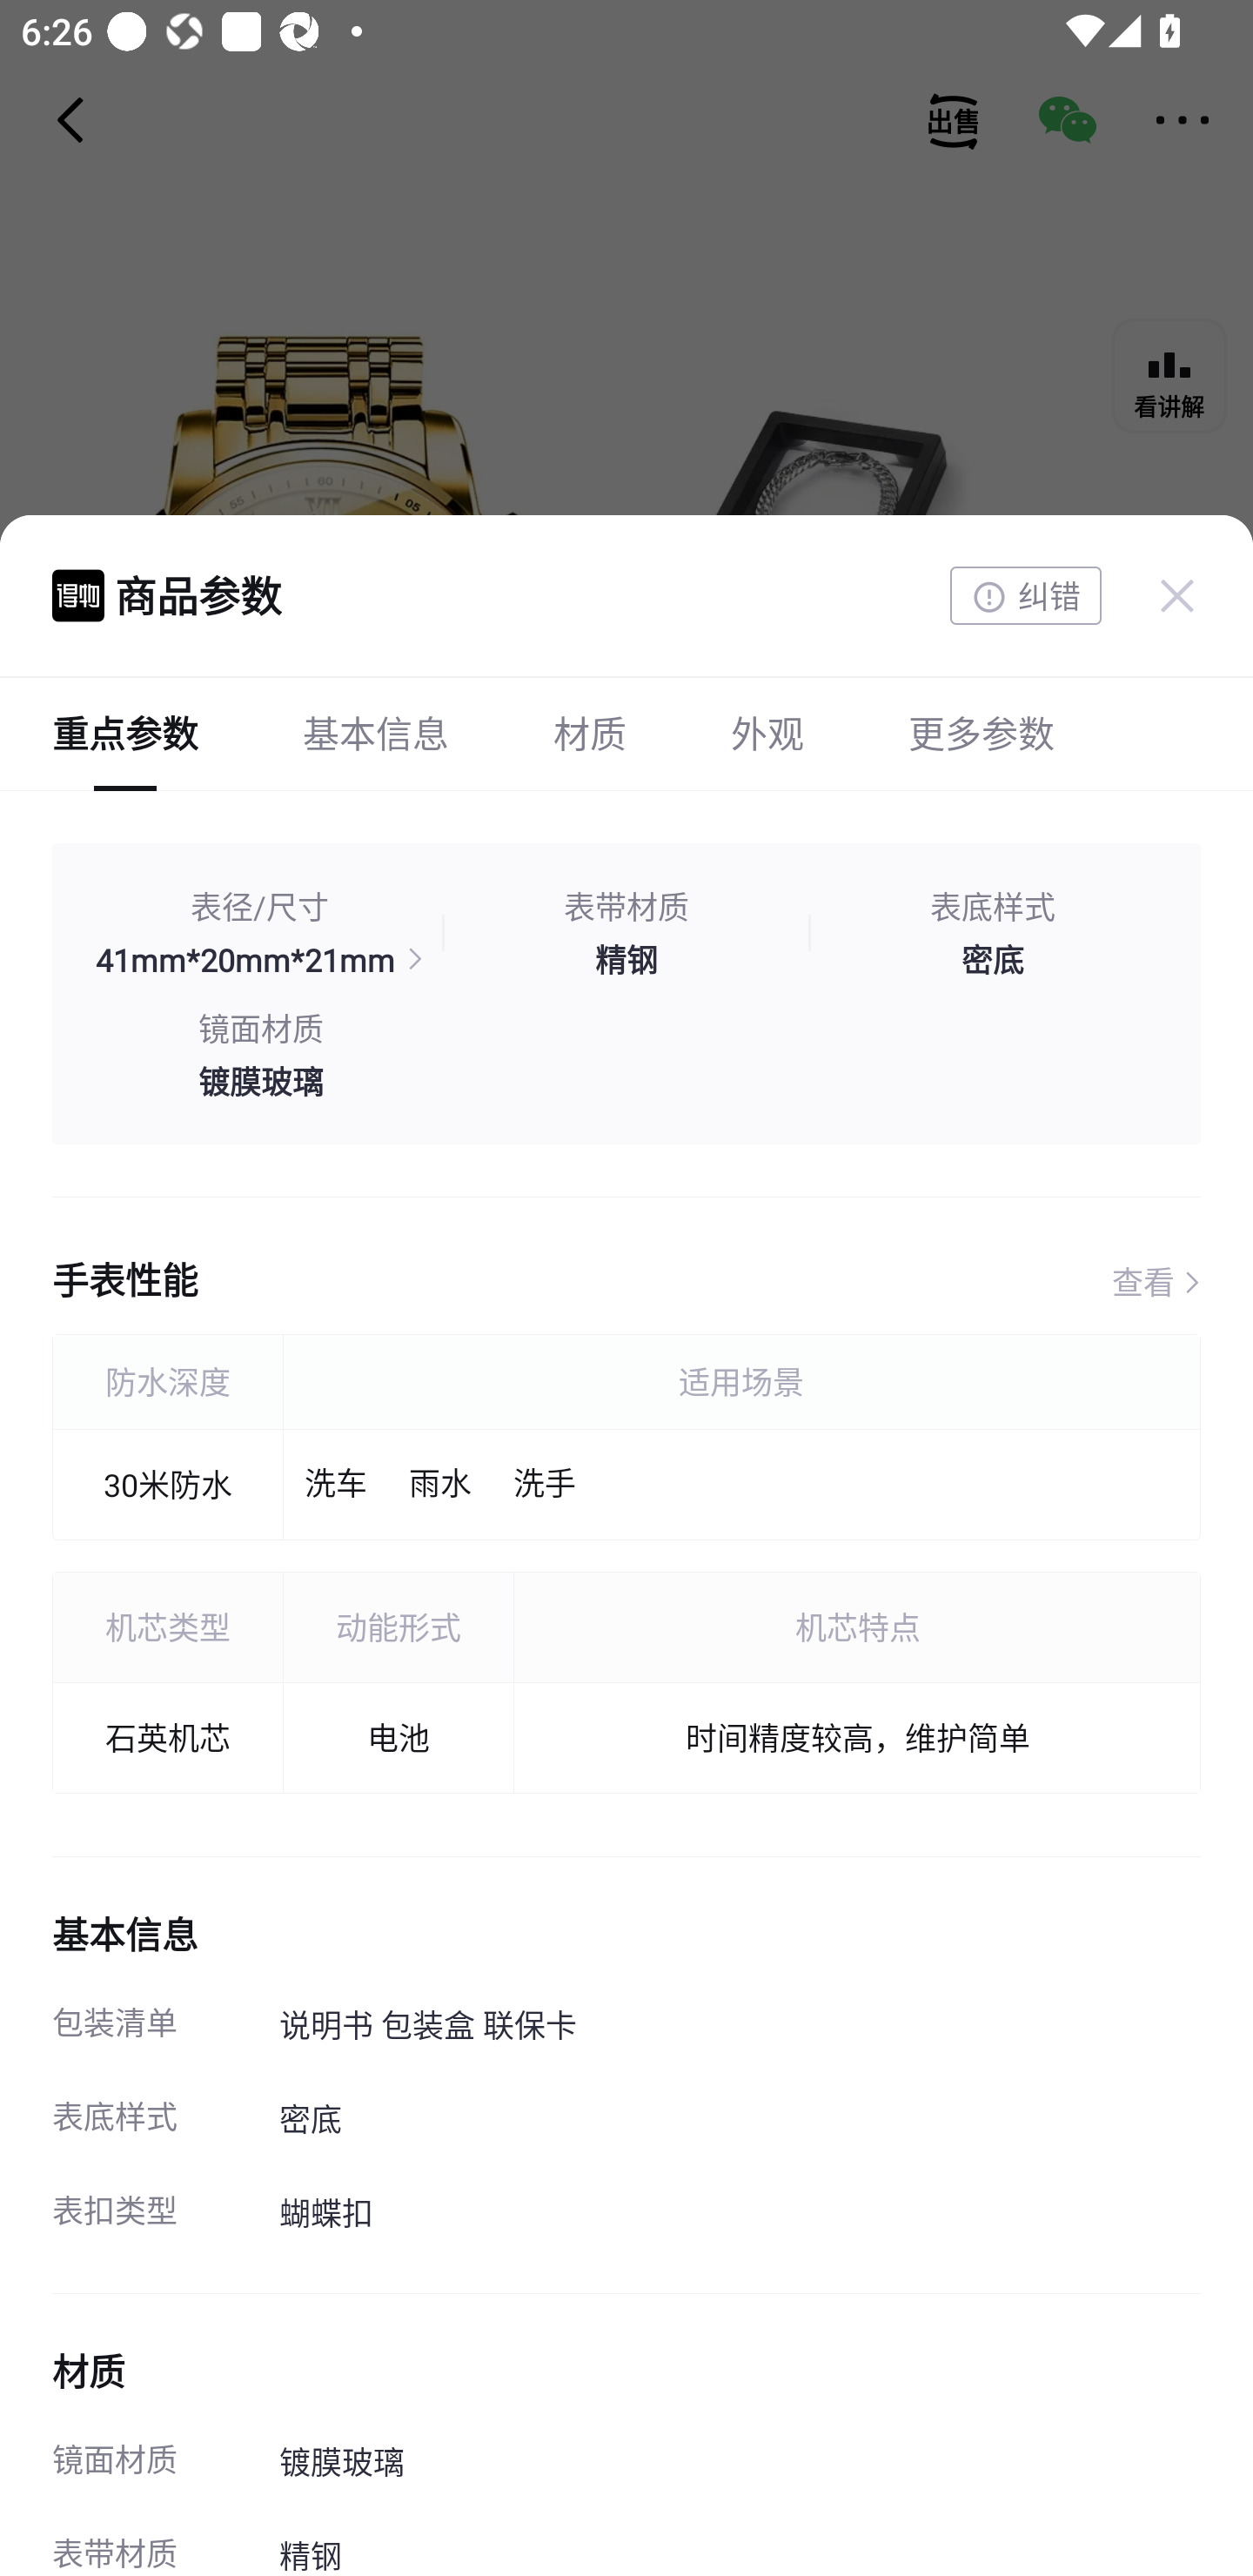  I want to click on 洗手, so click(544, 1485).